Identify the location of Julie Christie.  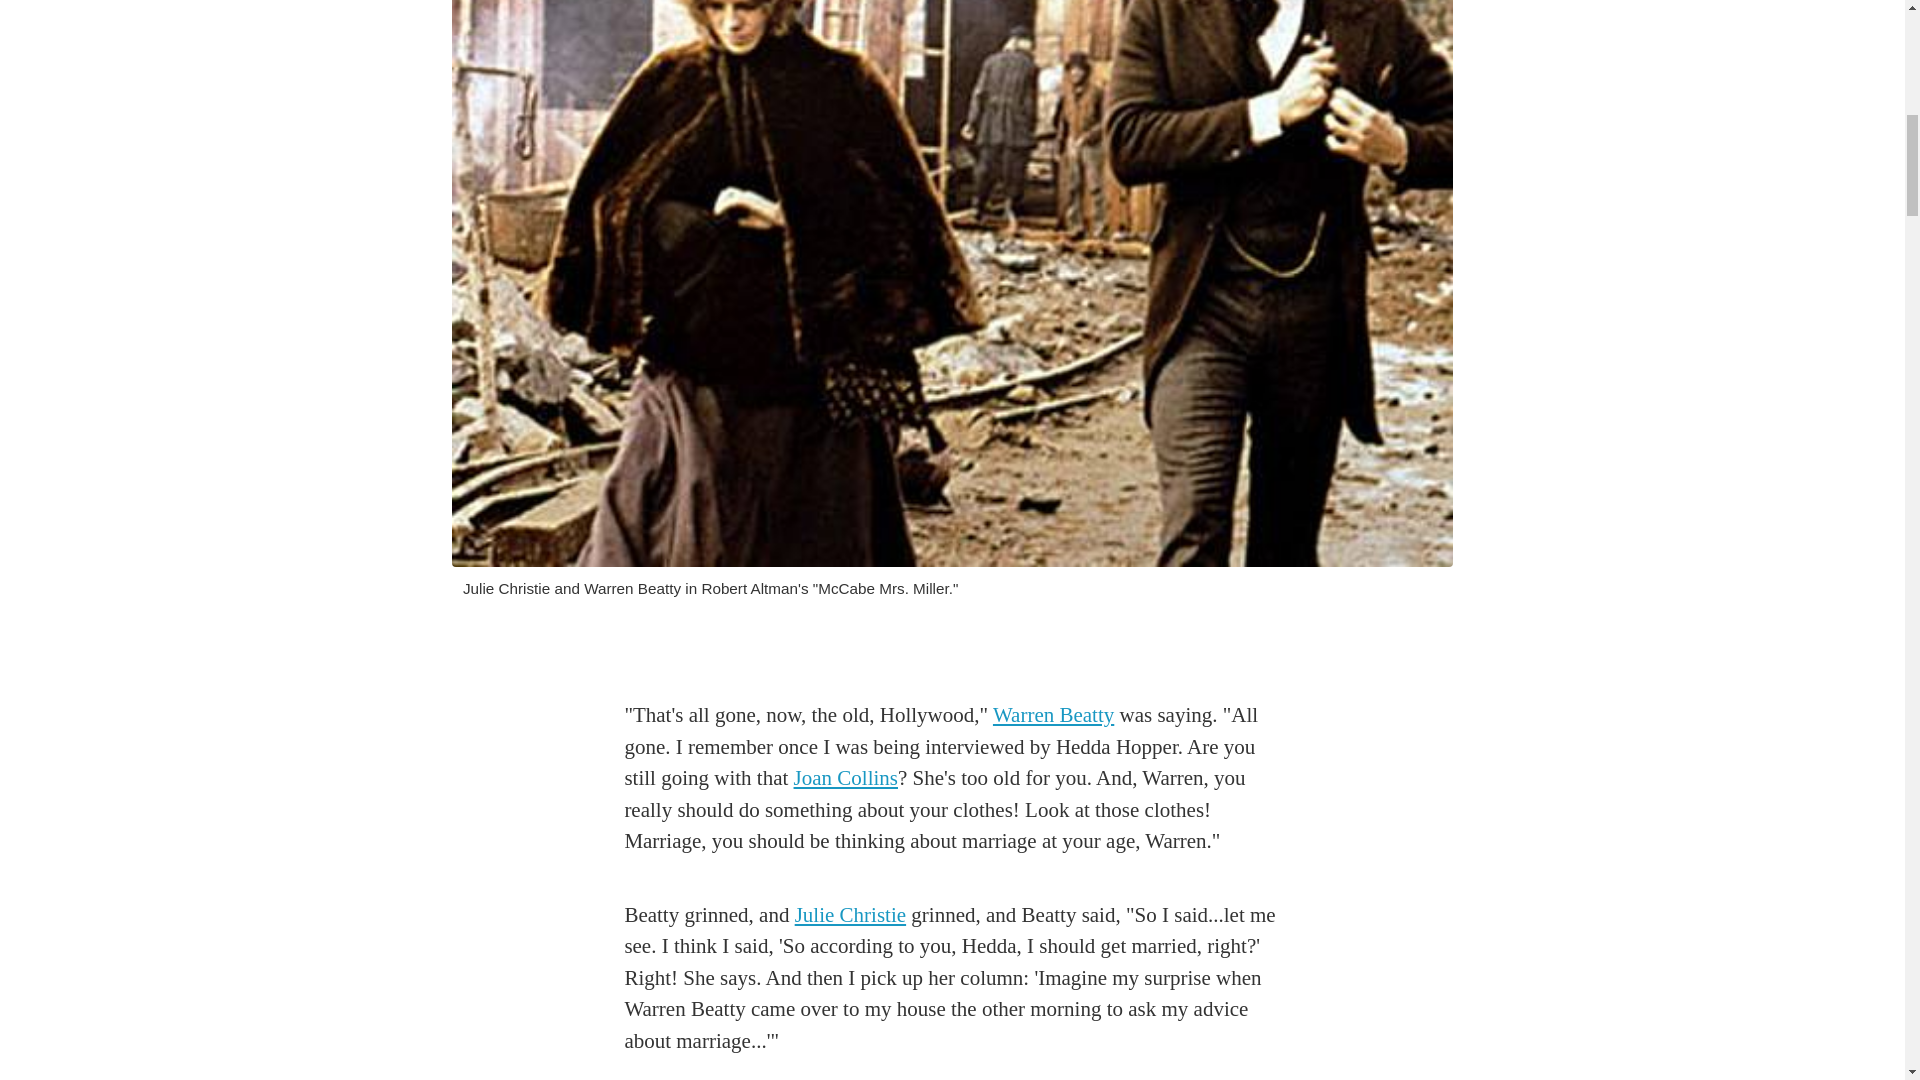
(850, 914).